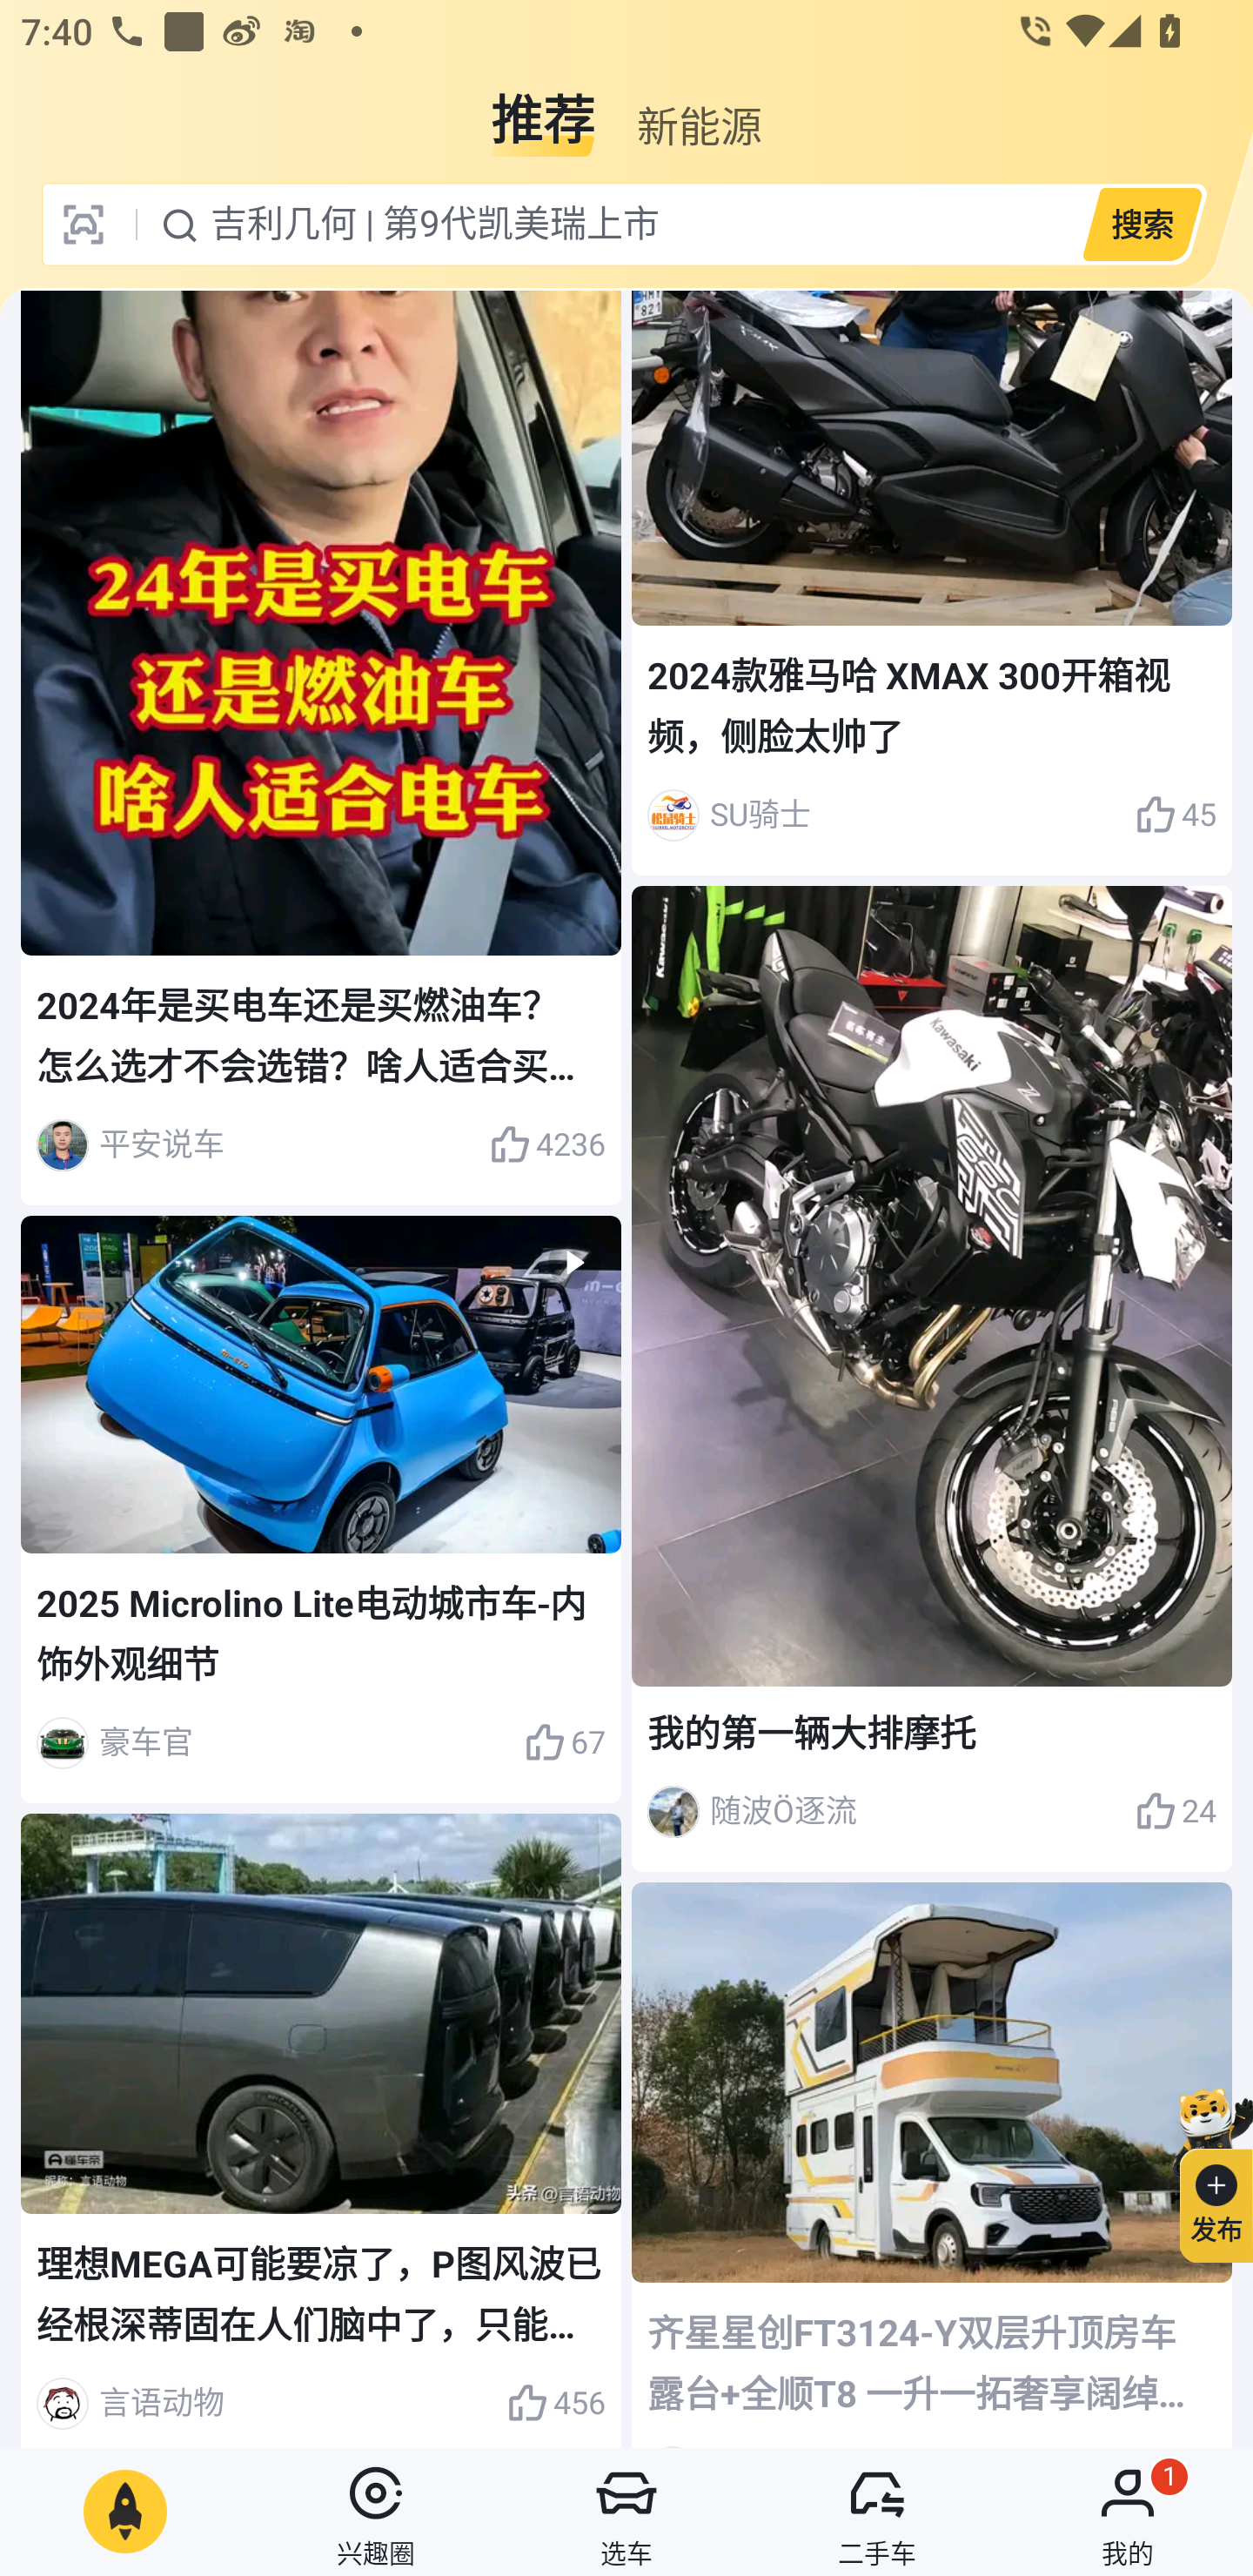 The width and height of the screenshot is (1253, 2576). I want to click on 45, so click(1176, 815).